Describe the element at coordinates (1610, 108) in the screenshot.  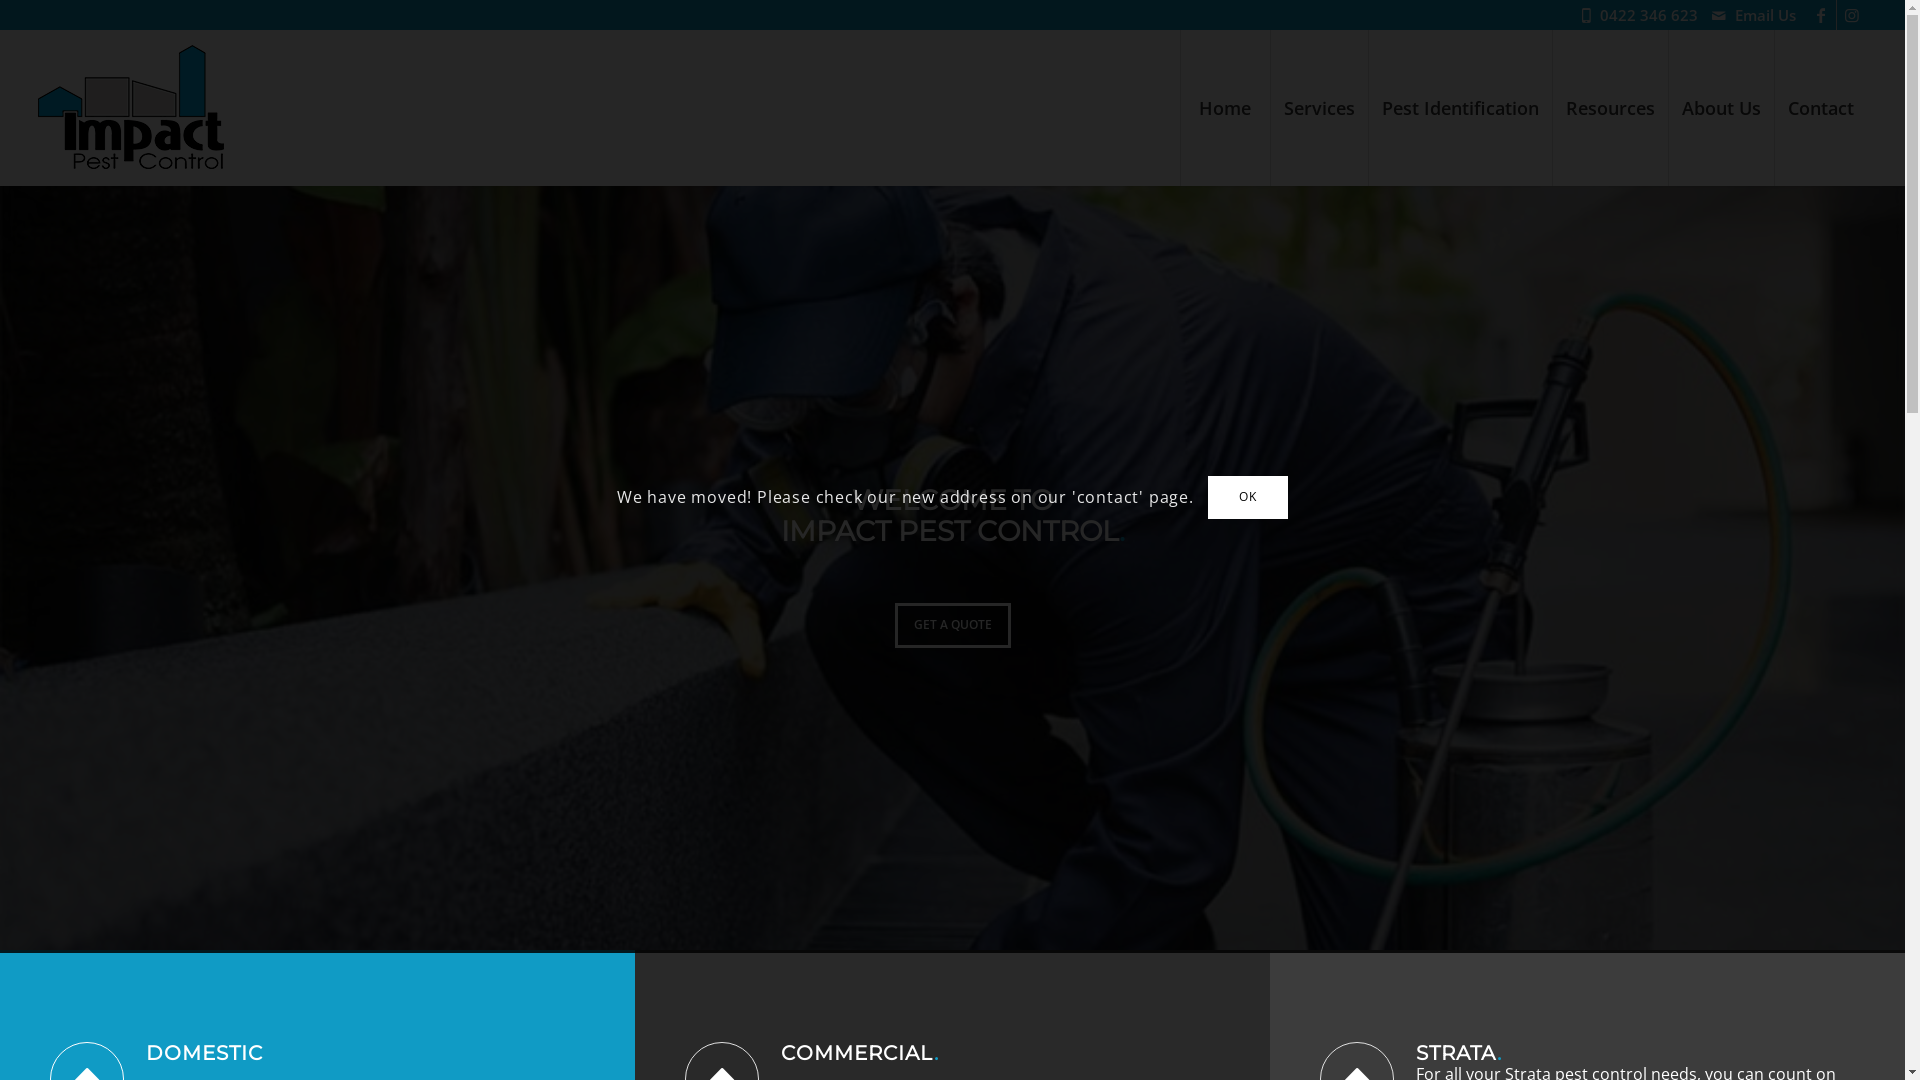
I see `Resources` at that location.